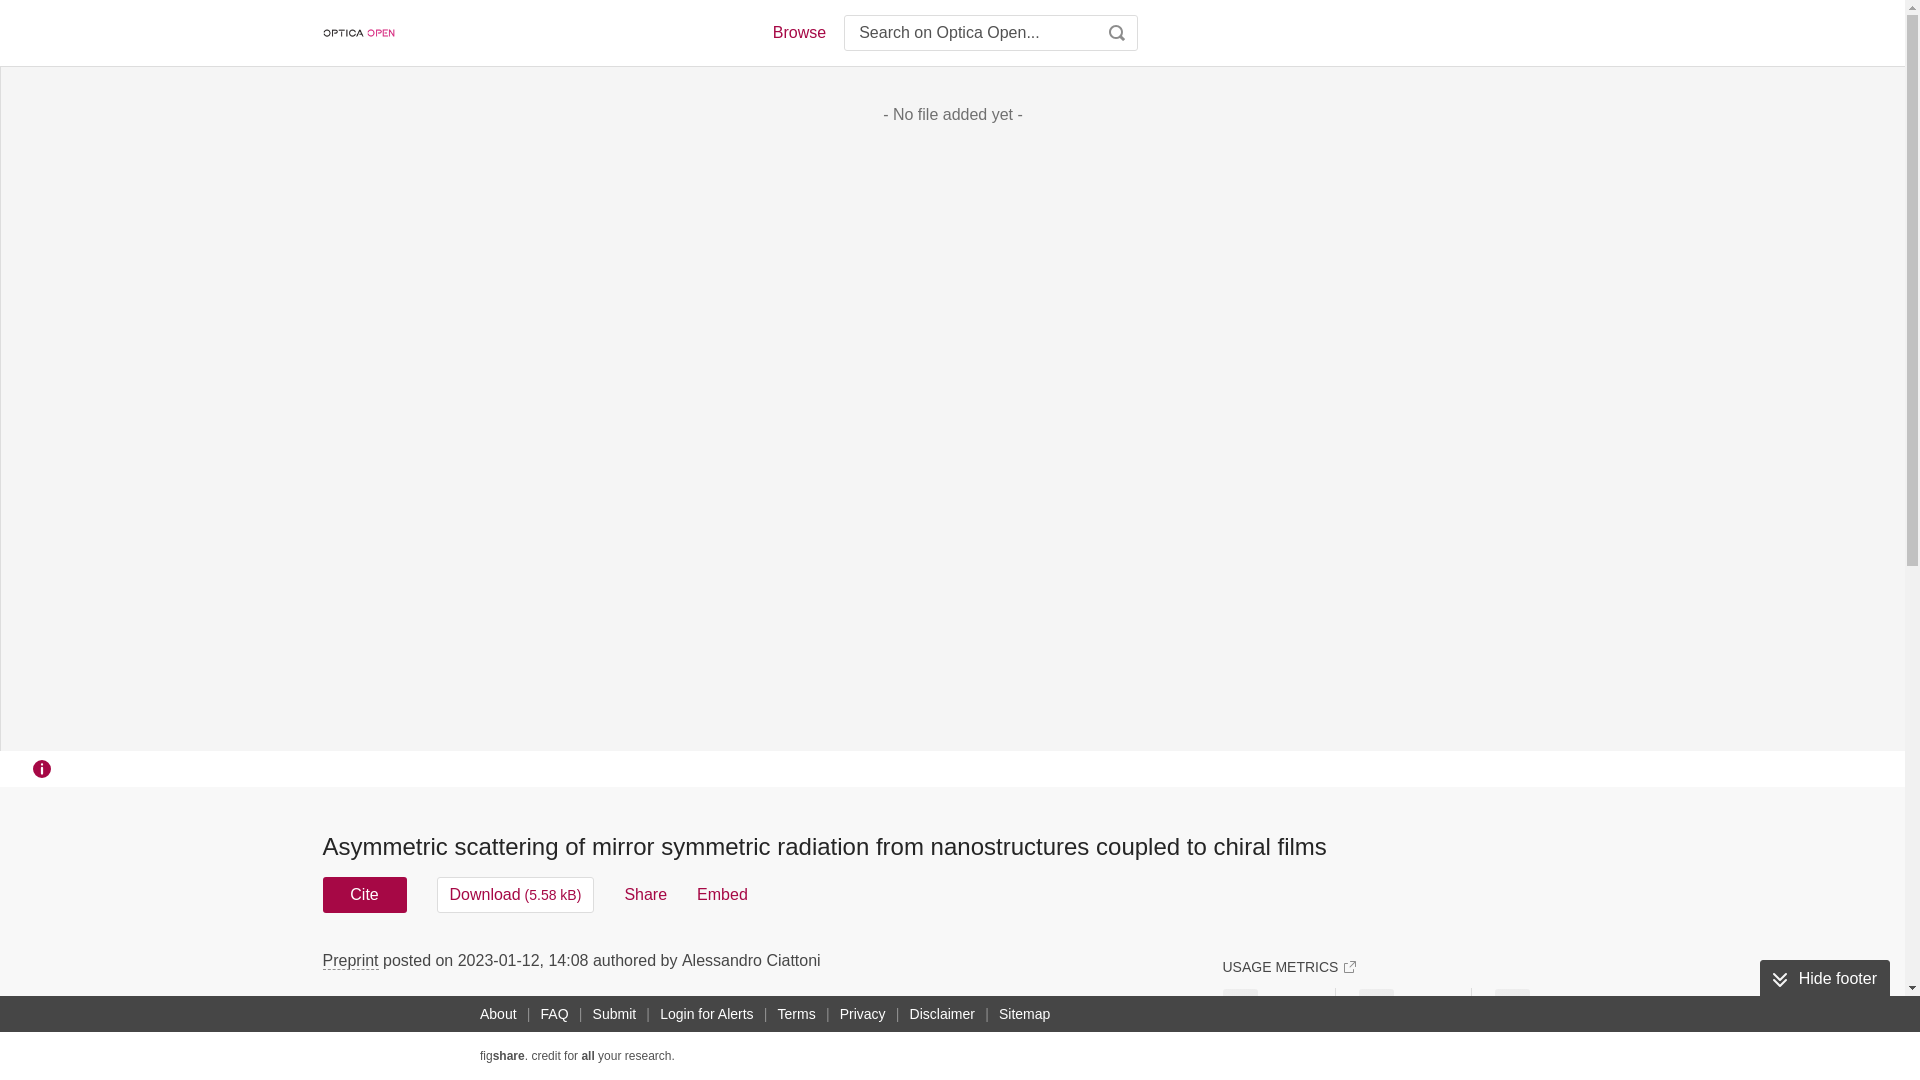 The image size is (1920, 1080). Describe the element at coordinates (862, 1014) in the screenshot. I see `Privacy` at that location.